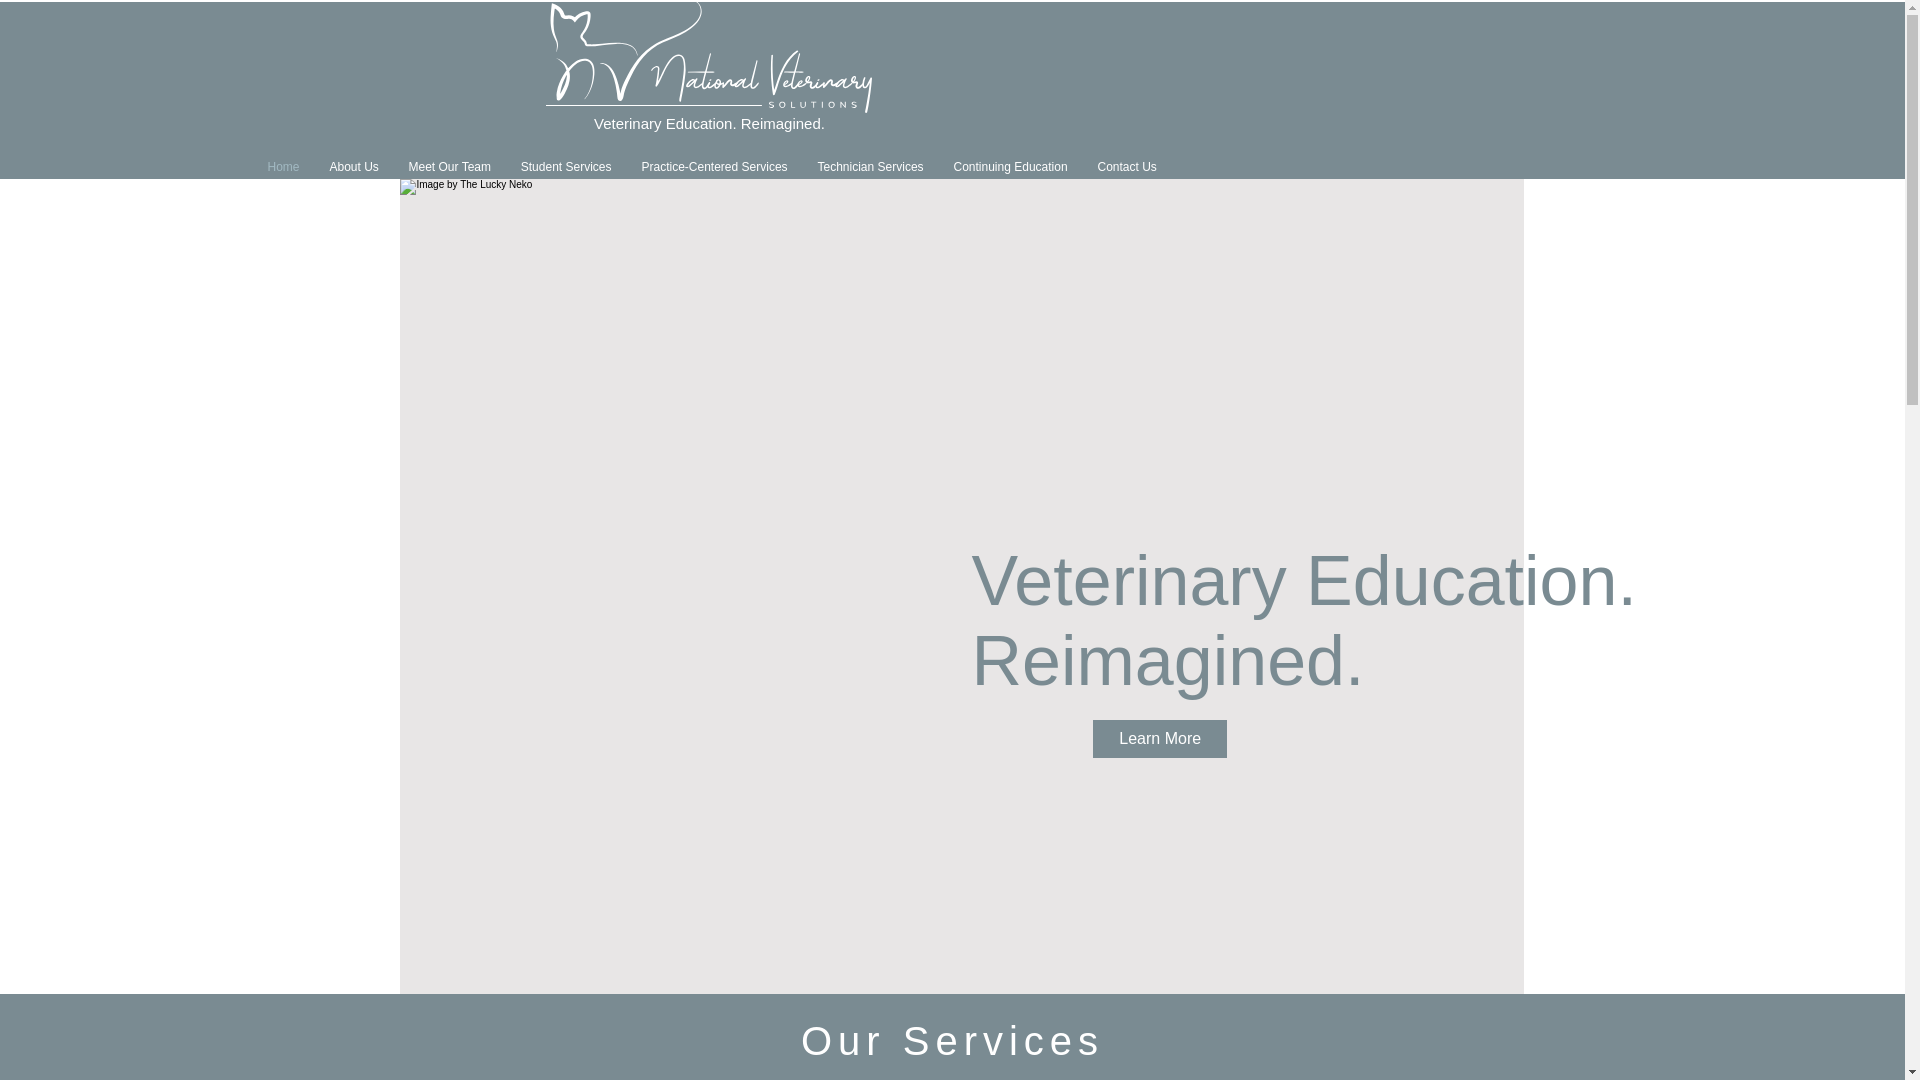 The height and width of the screenshot is (1080, 1920). What do you see at coordinates (450, 167) in the screenshot?
I see `Meet Our Team` at bounding box center [450, 167].